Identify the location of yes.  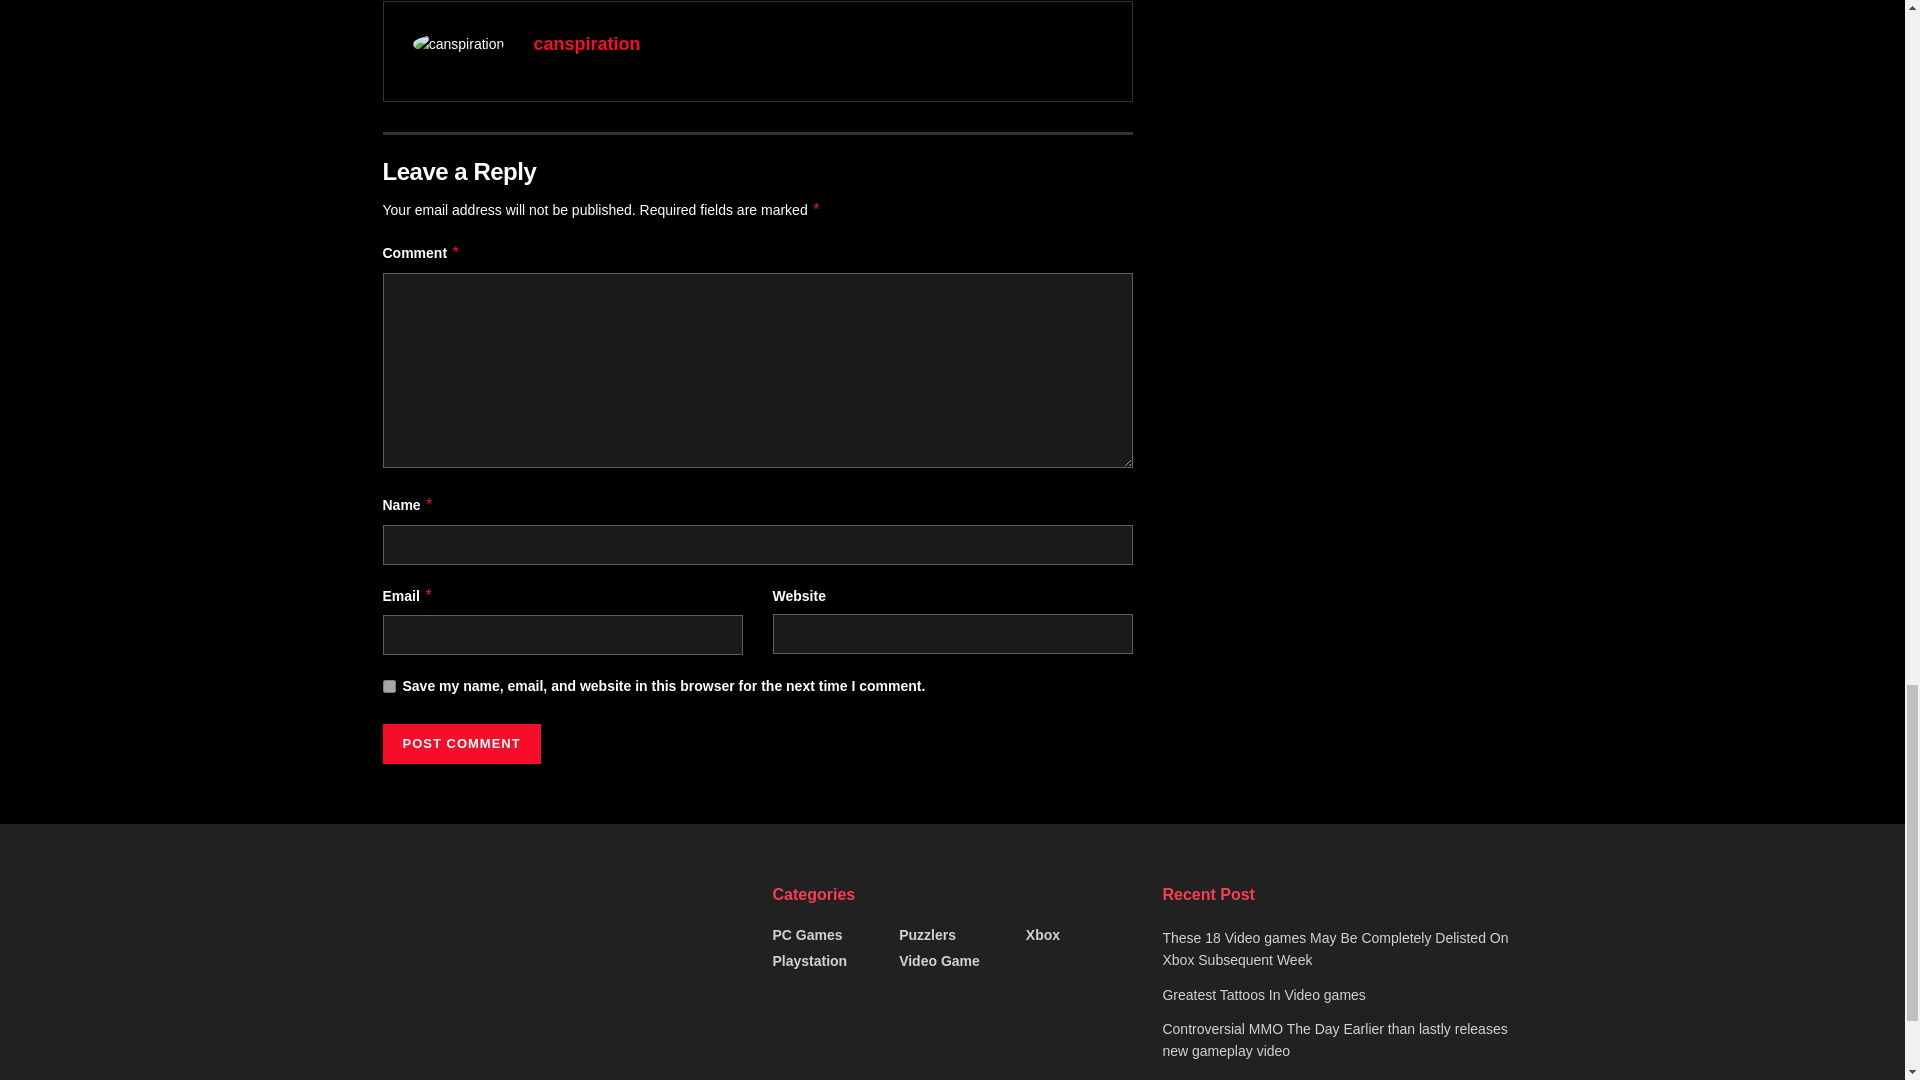
(388, 686).